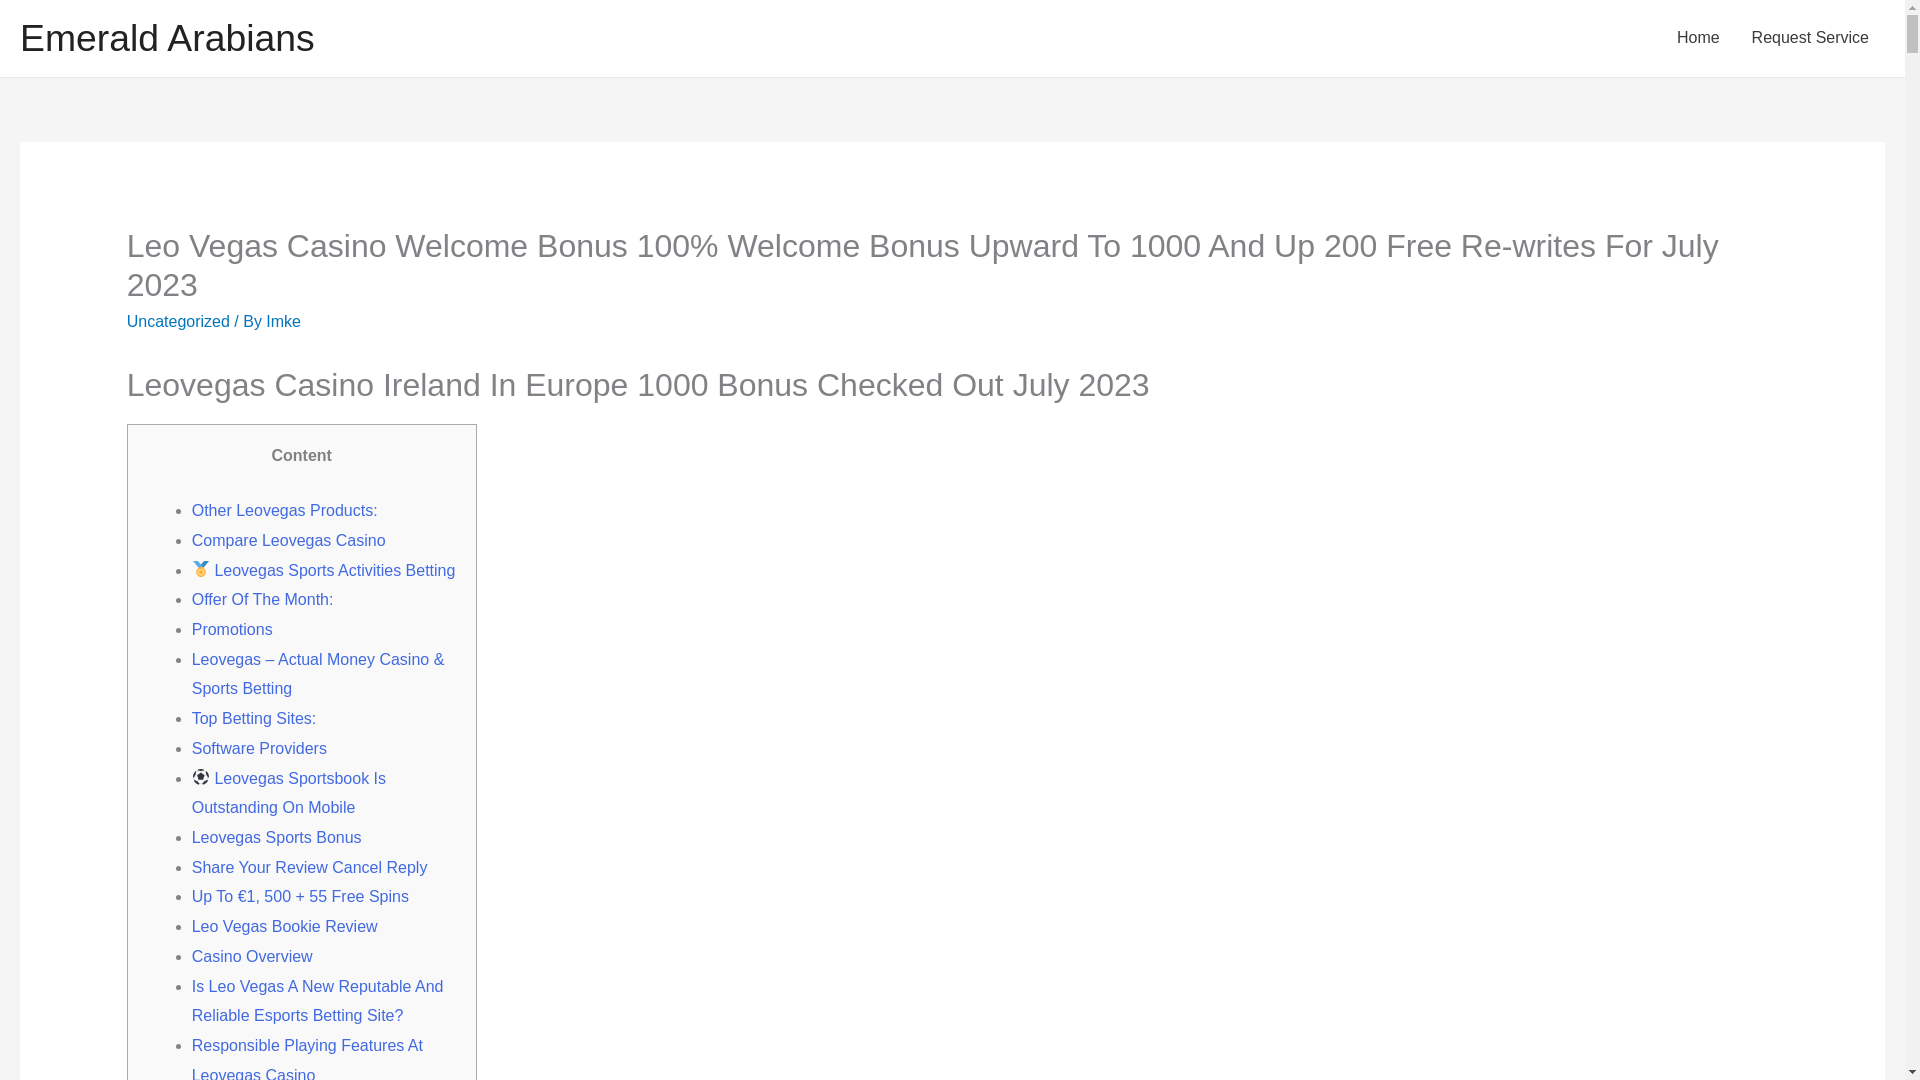 This screenshot has width=1920, height=1080. Describe the element at coordinates (259, 748) in the screenshot. I see `Software Providers` at that location.